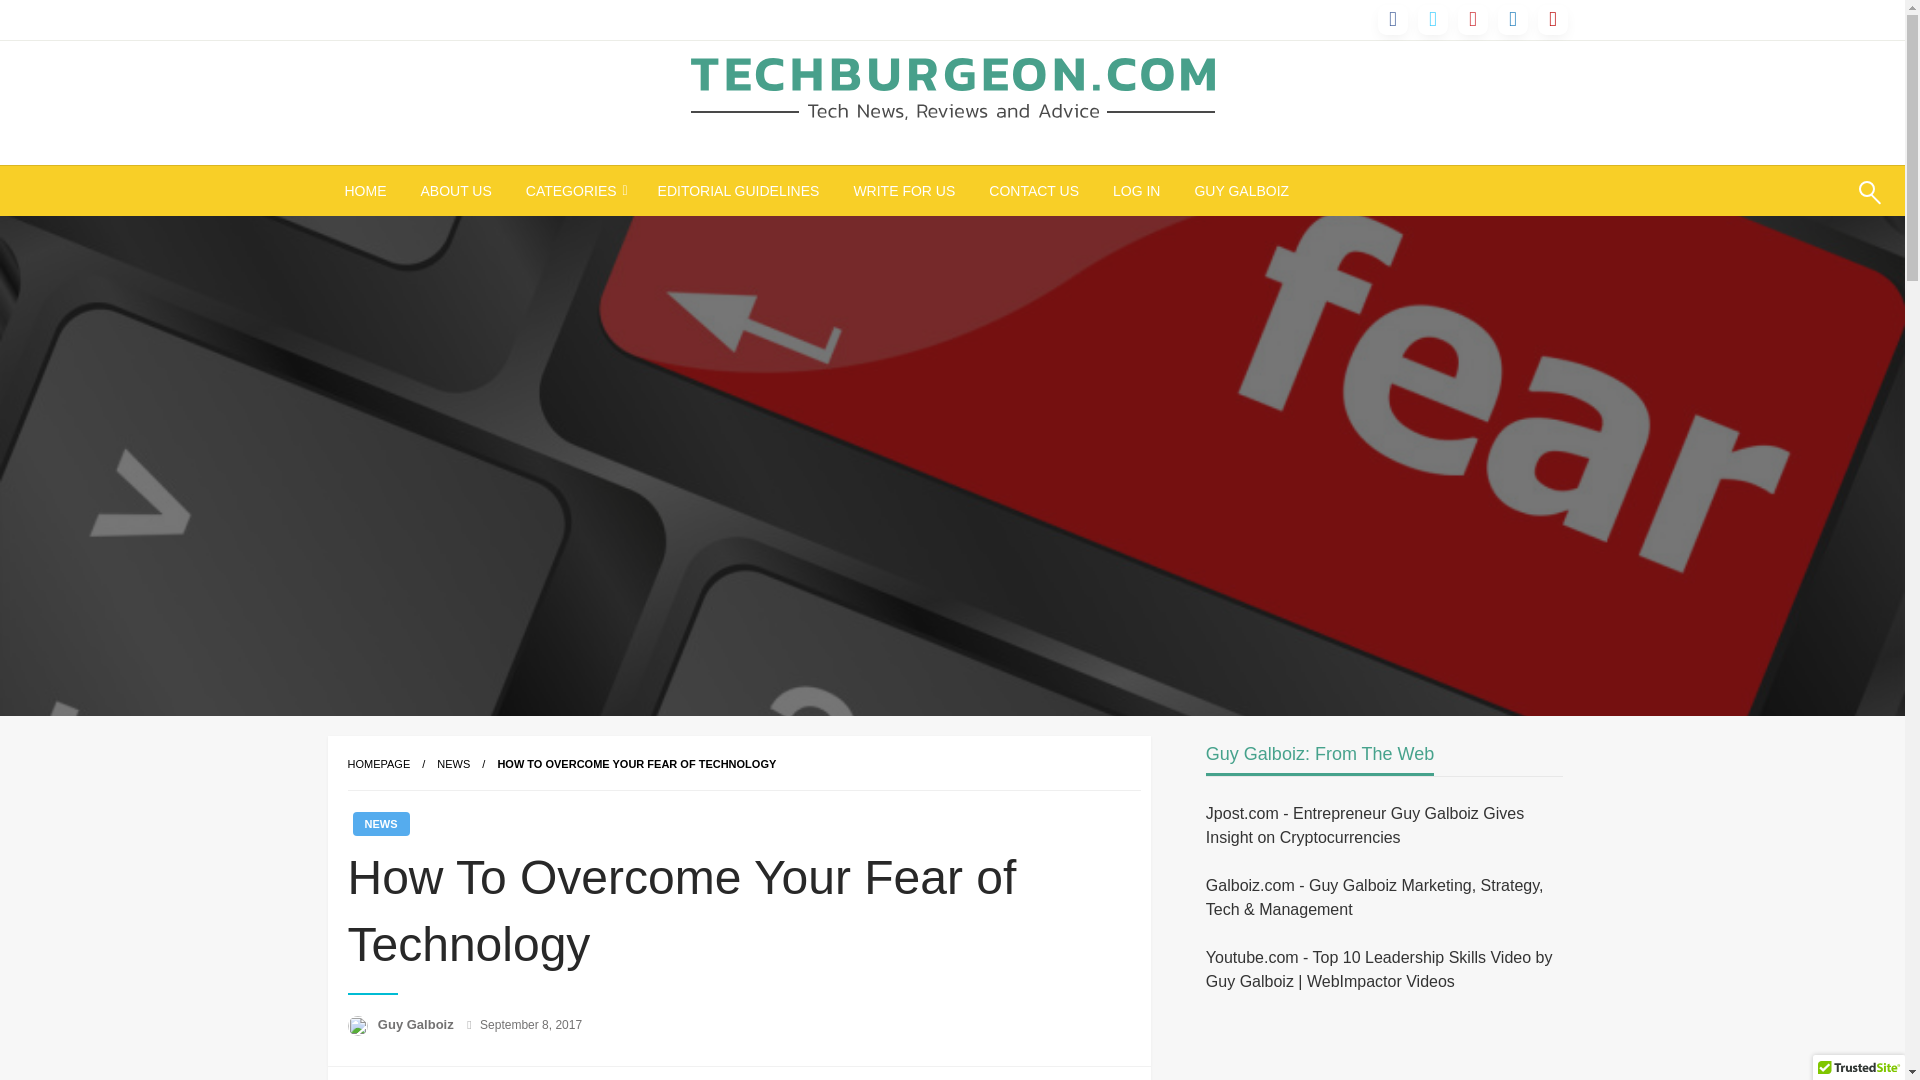 This screenshot has width=1920, height=1080. What do you see at coordinates (1034, 191) in the screenshot?
I see `CONTACT US` at bounding box center [1034, 191].